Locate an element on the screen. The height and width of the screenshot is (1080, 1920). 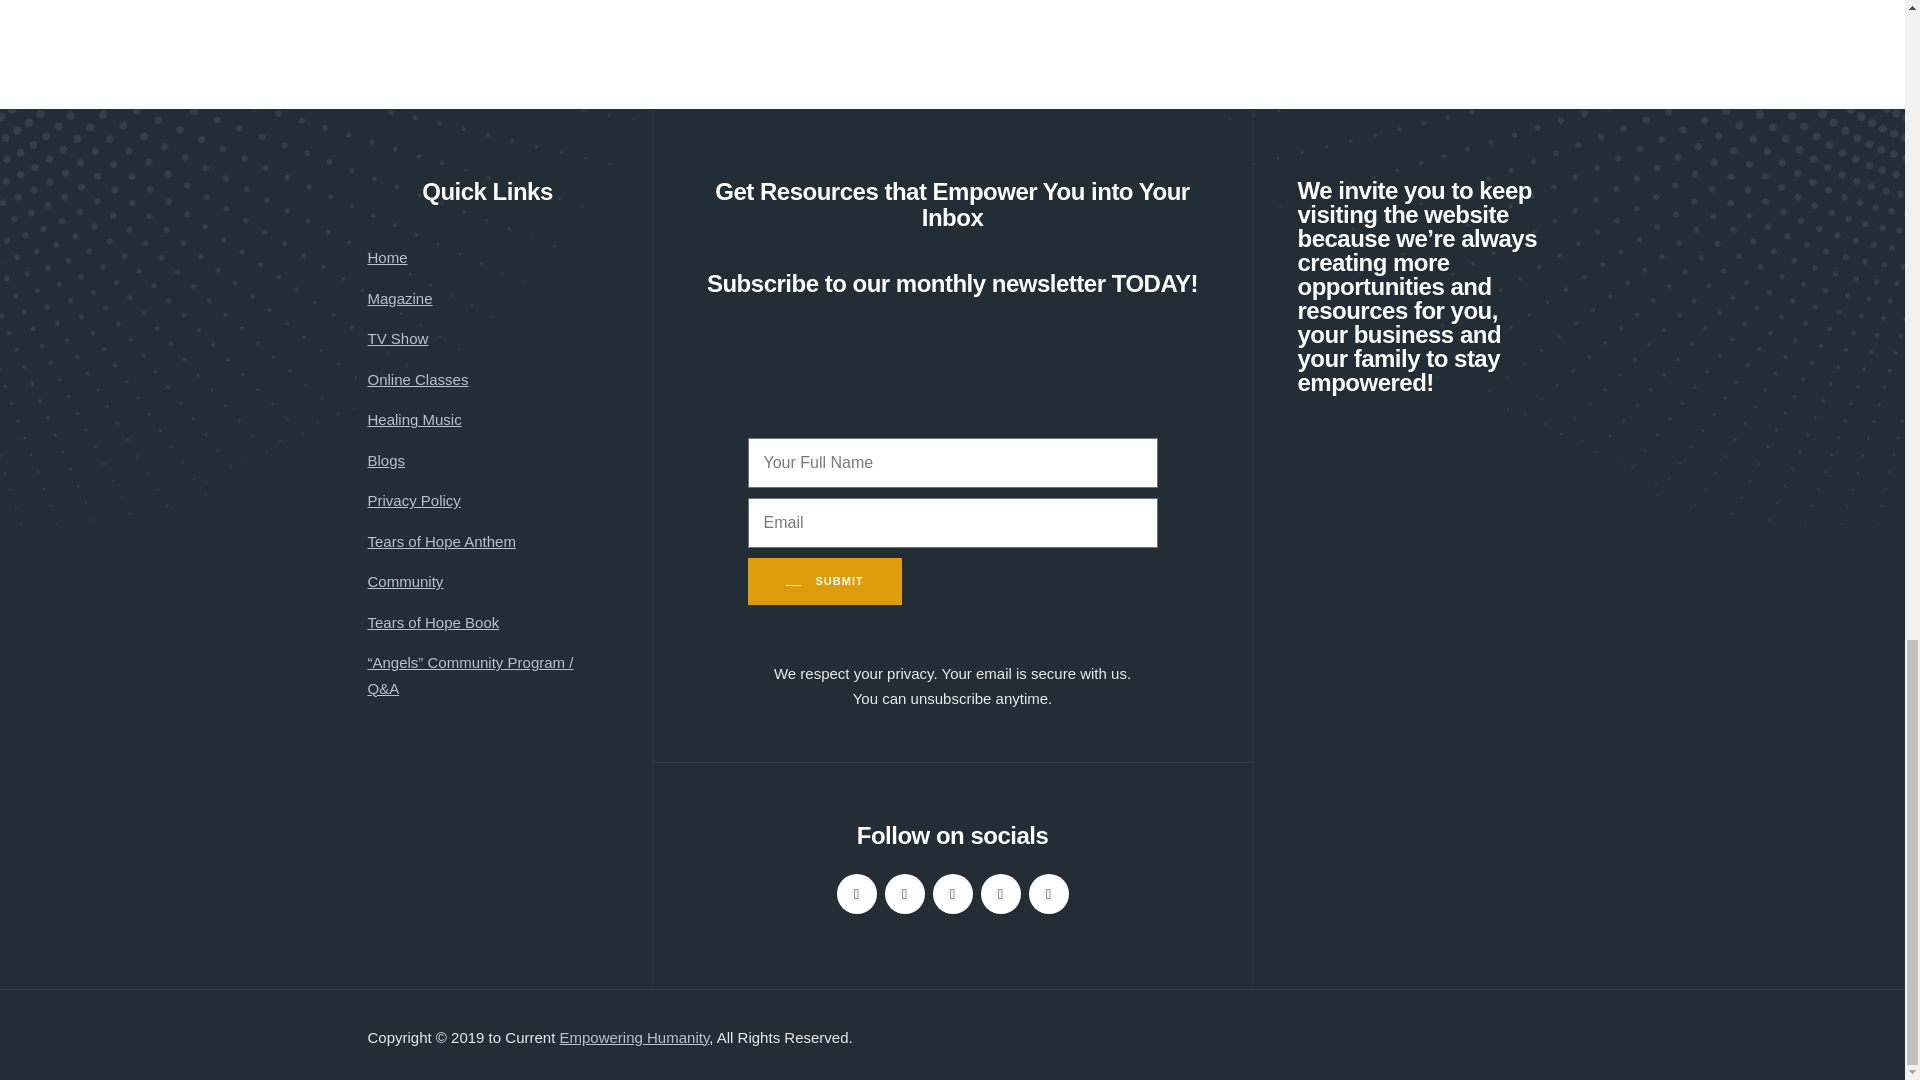
Healing Music is located at coordinates (415, 420).